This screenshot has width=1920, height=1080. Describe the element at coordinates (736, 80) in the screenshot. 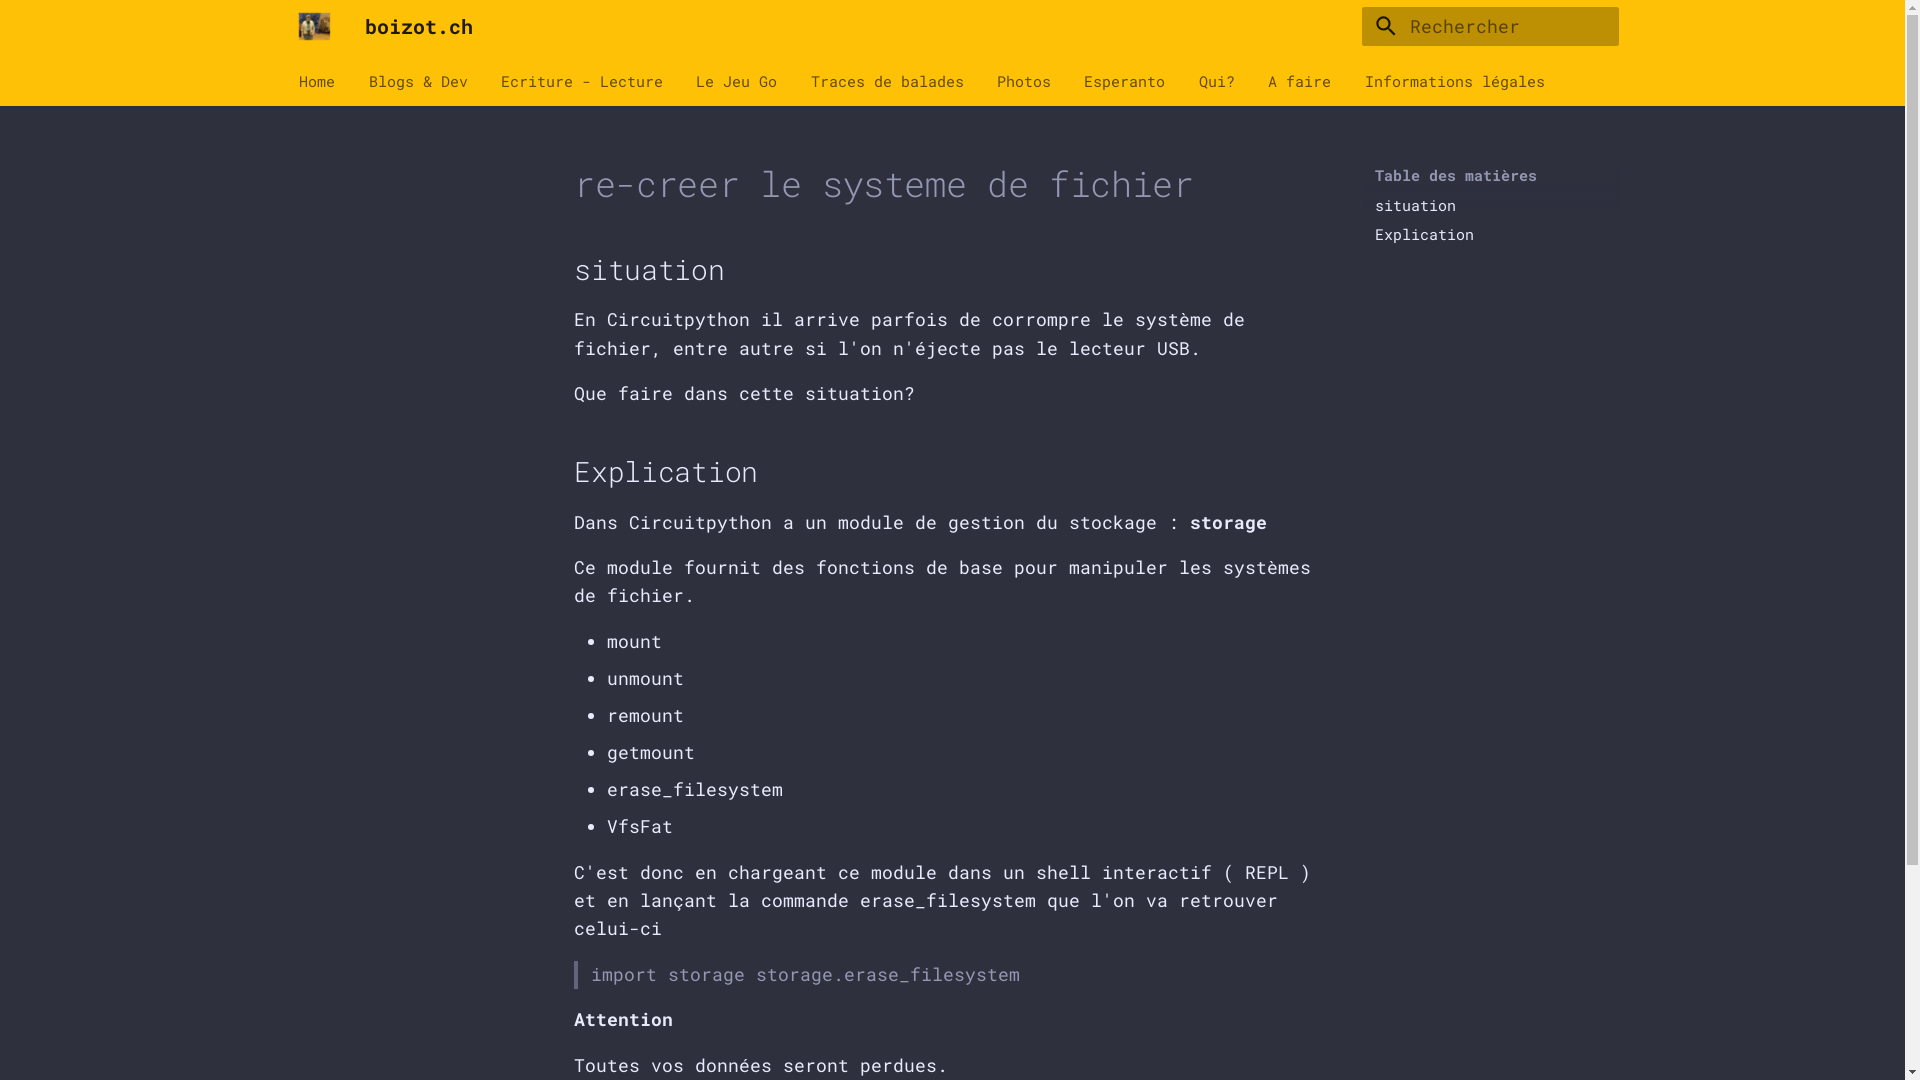

I see `Le Jeu Go` at that location.